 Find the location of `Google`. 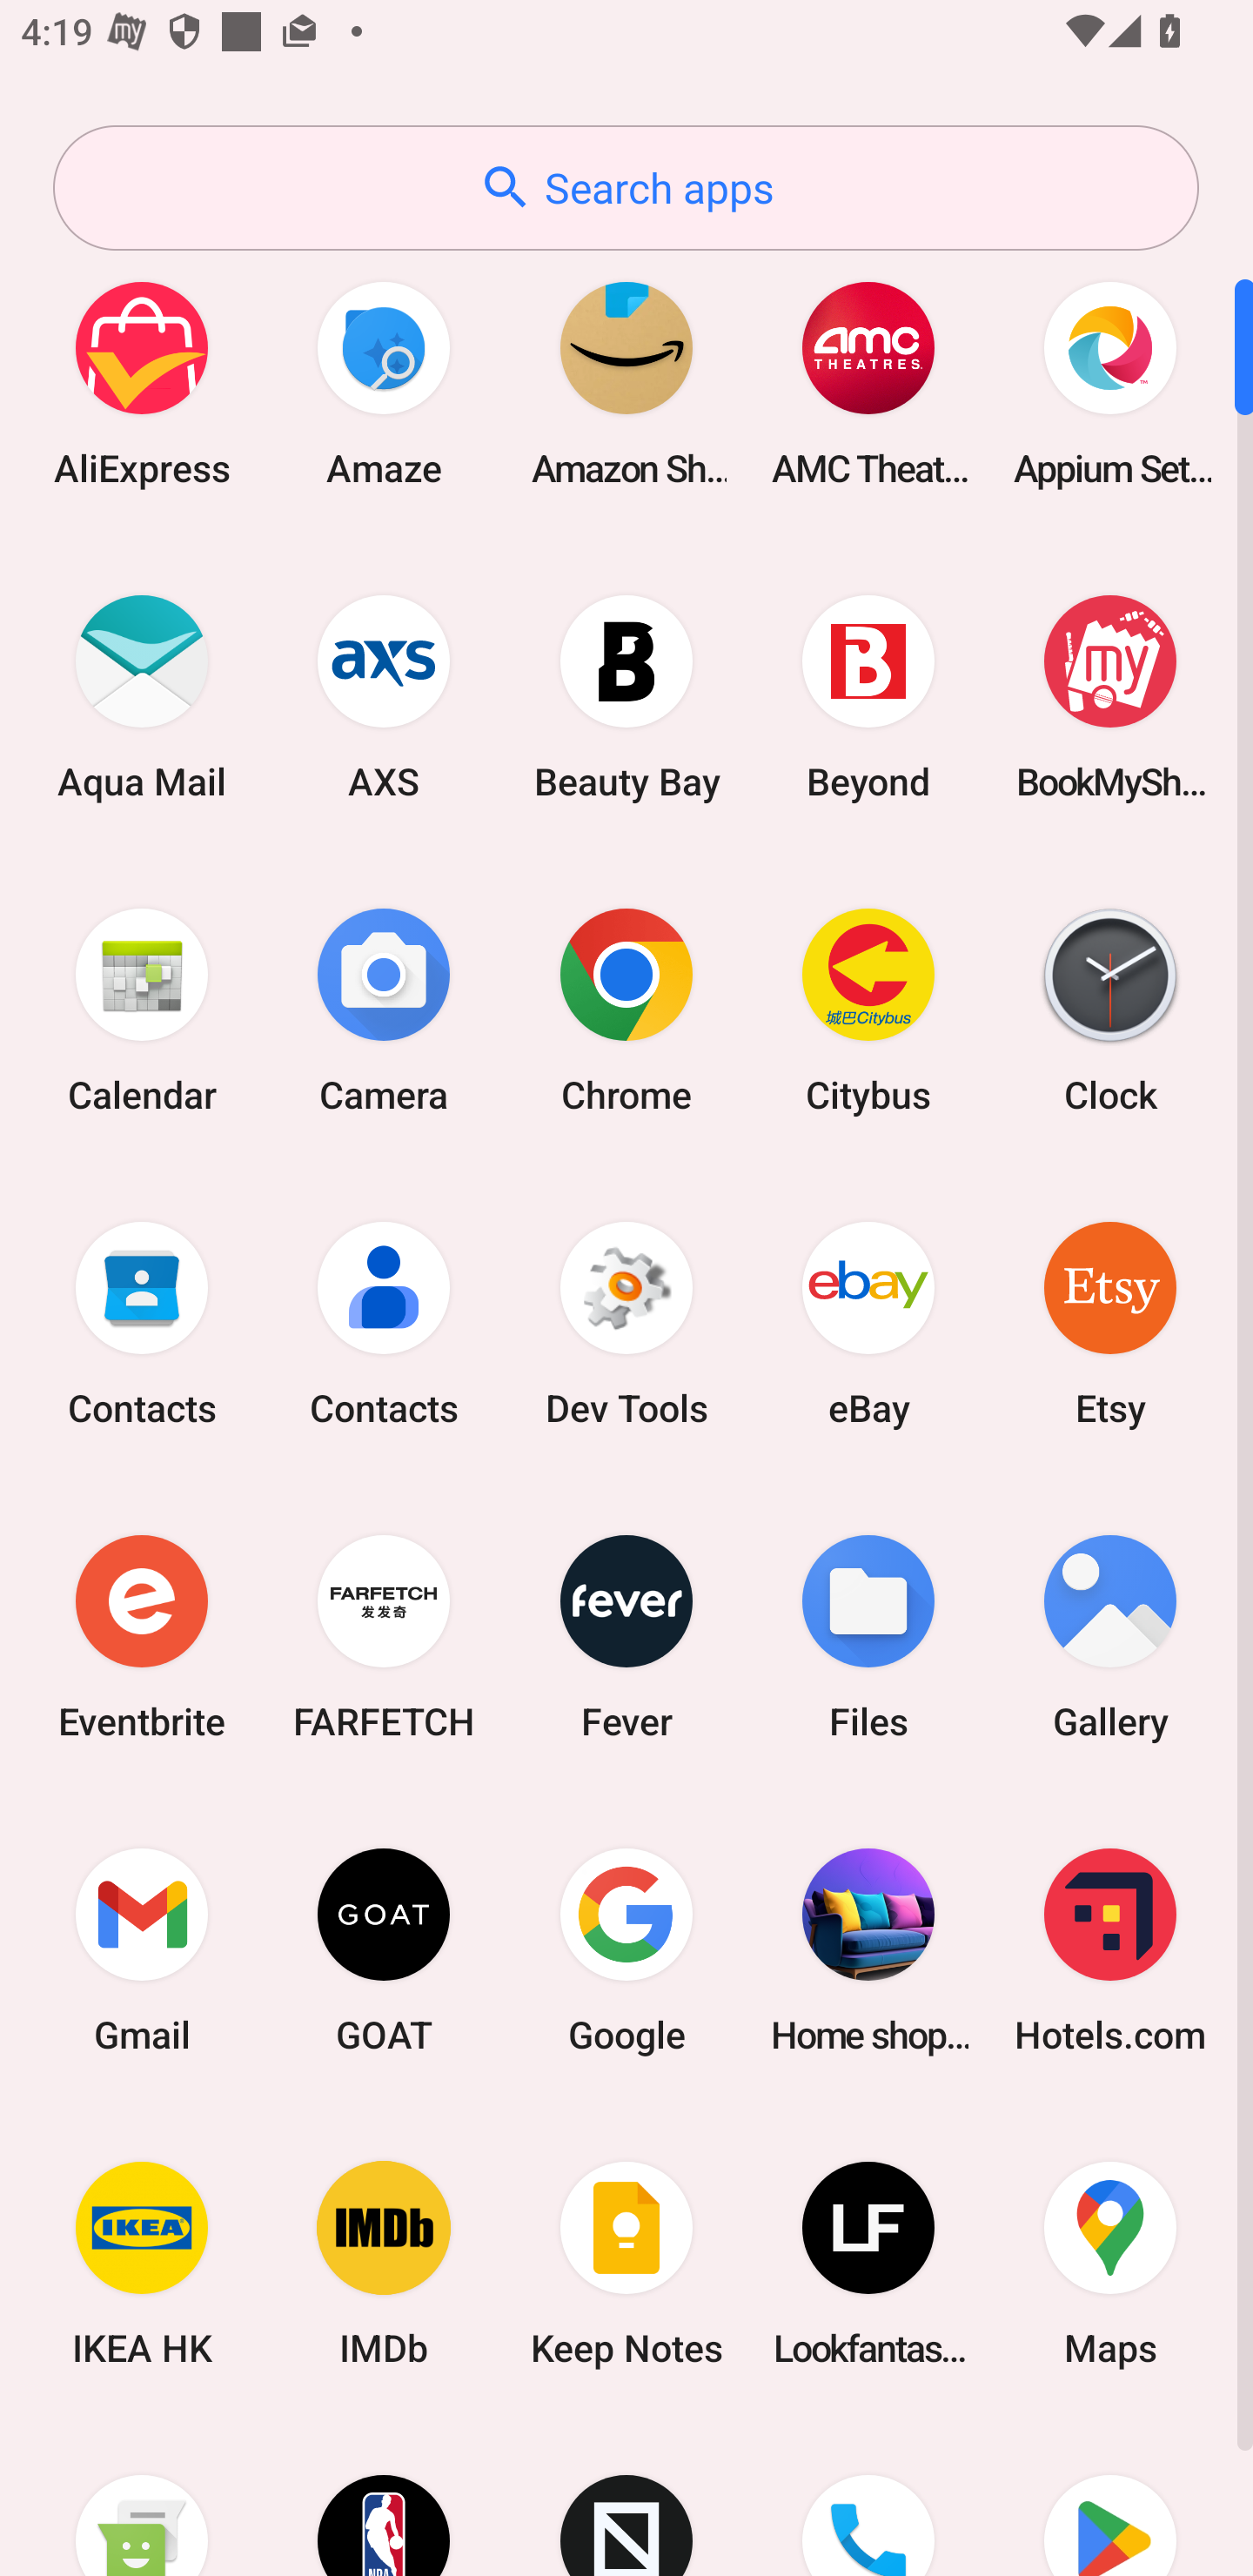

Google is located at coordinates (626, 1949).